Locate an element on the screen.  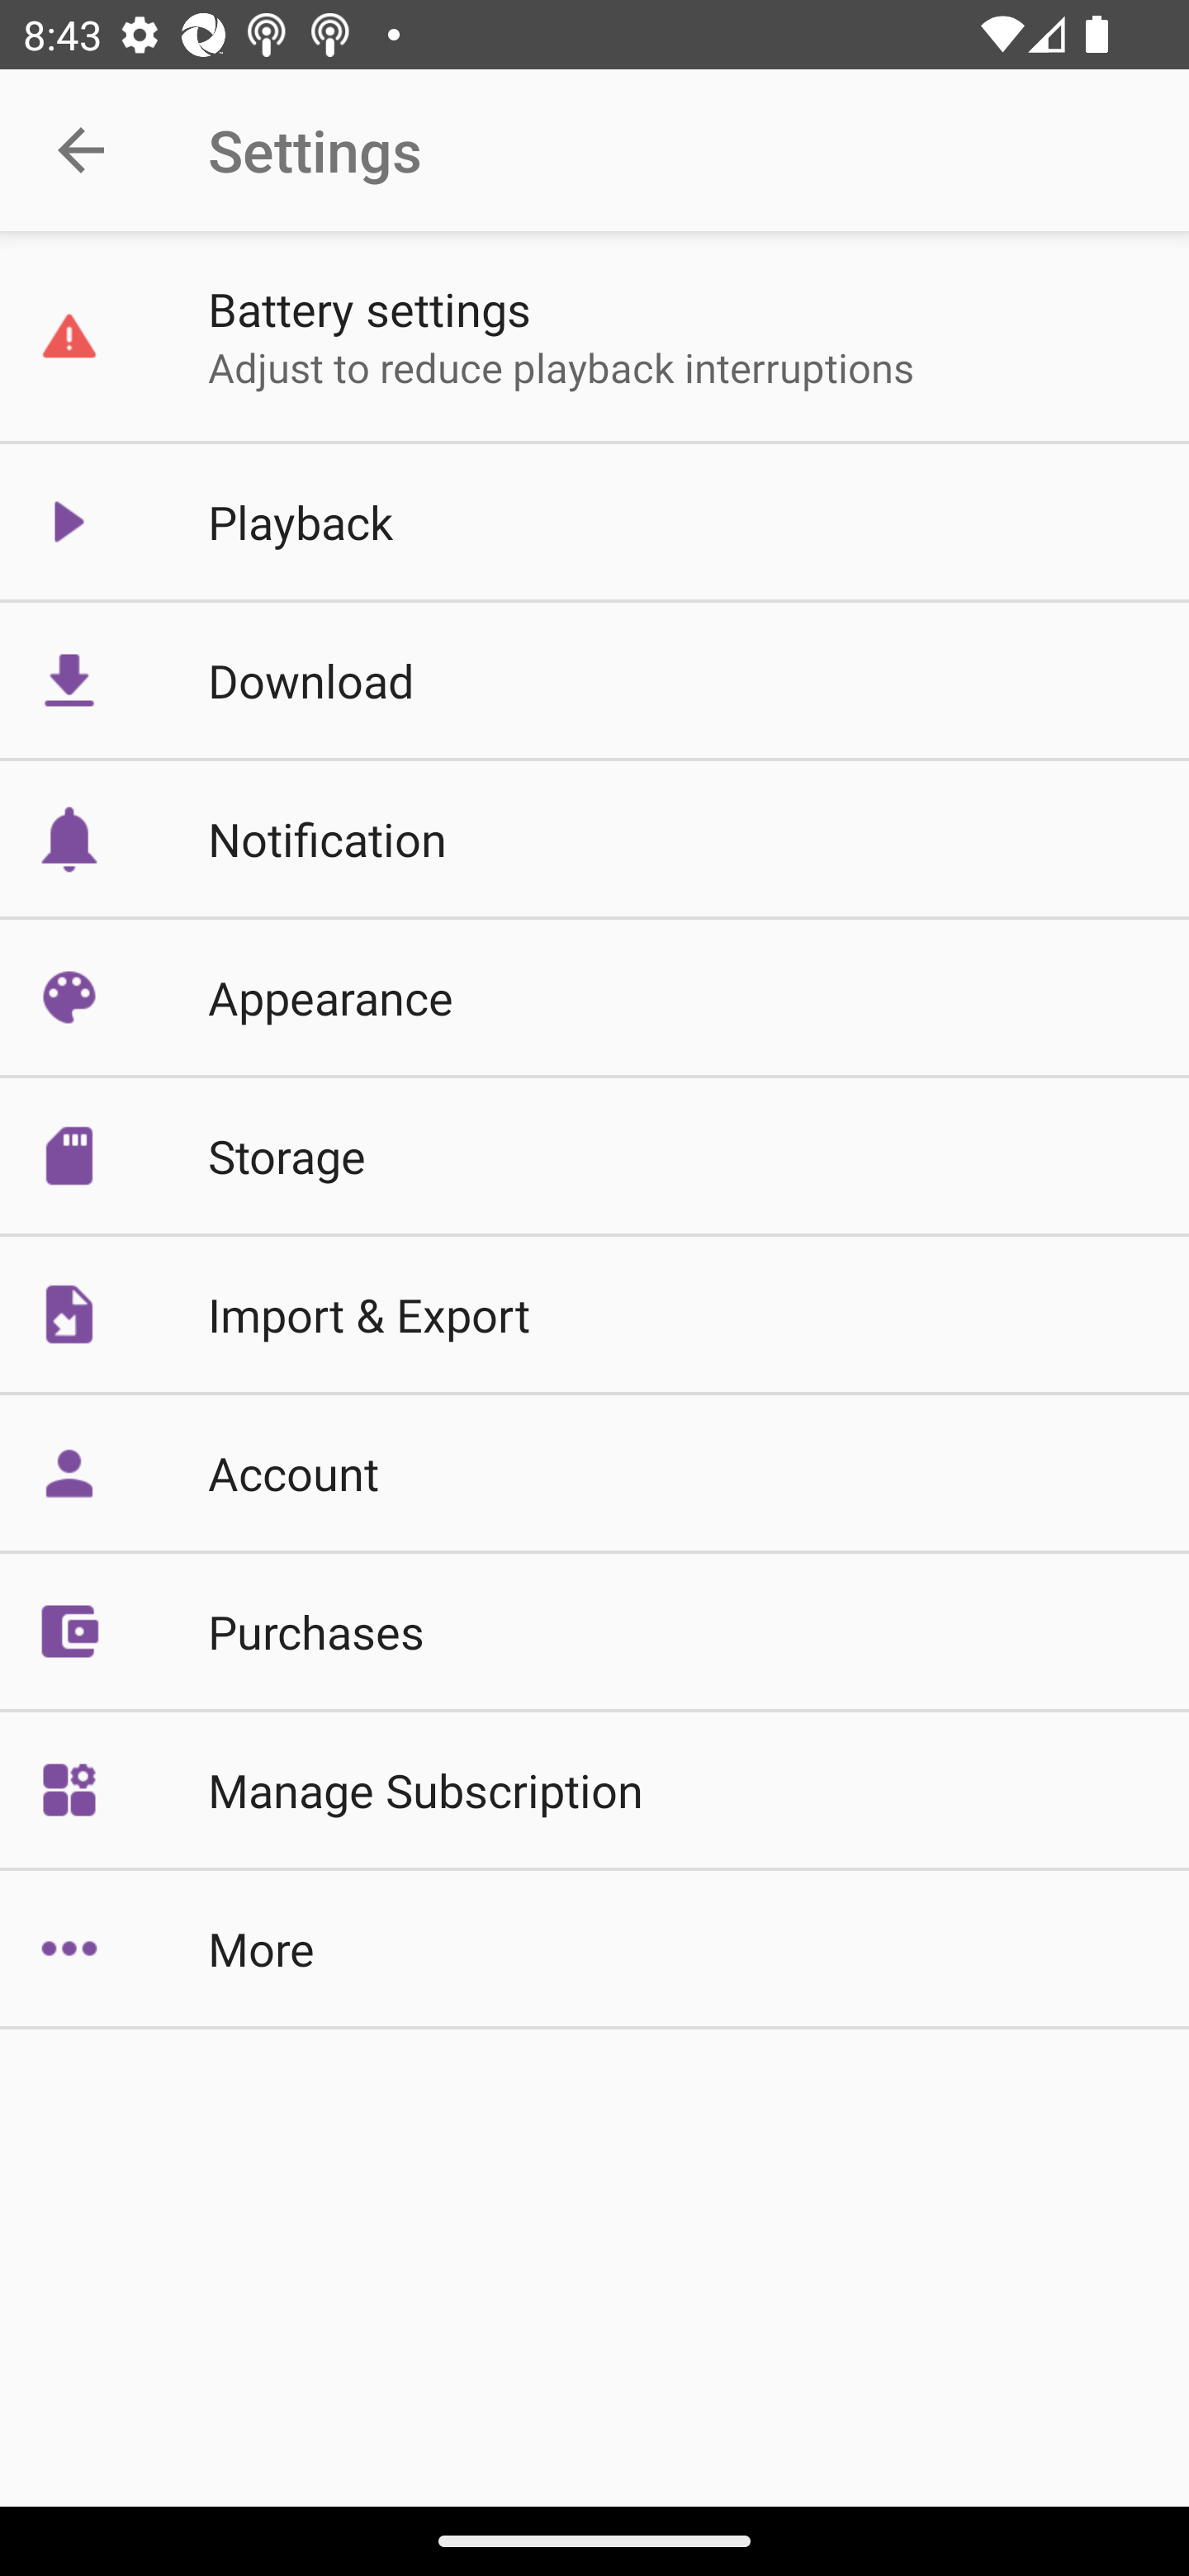
Purchases is located at coordinates (594, 1630).